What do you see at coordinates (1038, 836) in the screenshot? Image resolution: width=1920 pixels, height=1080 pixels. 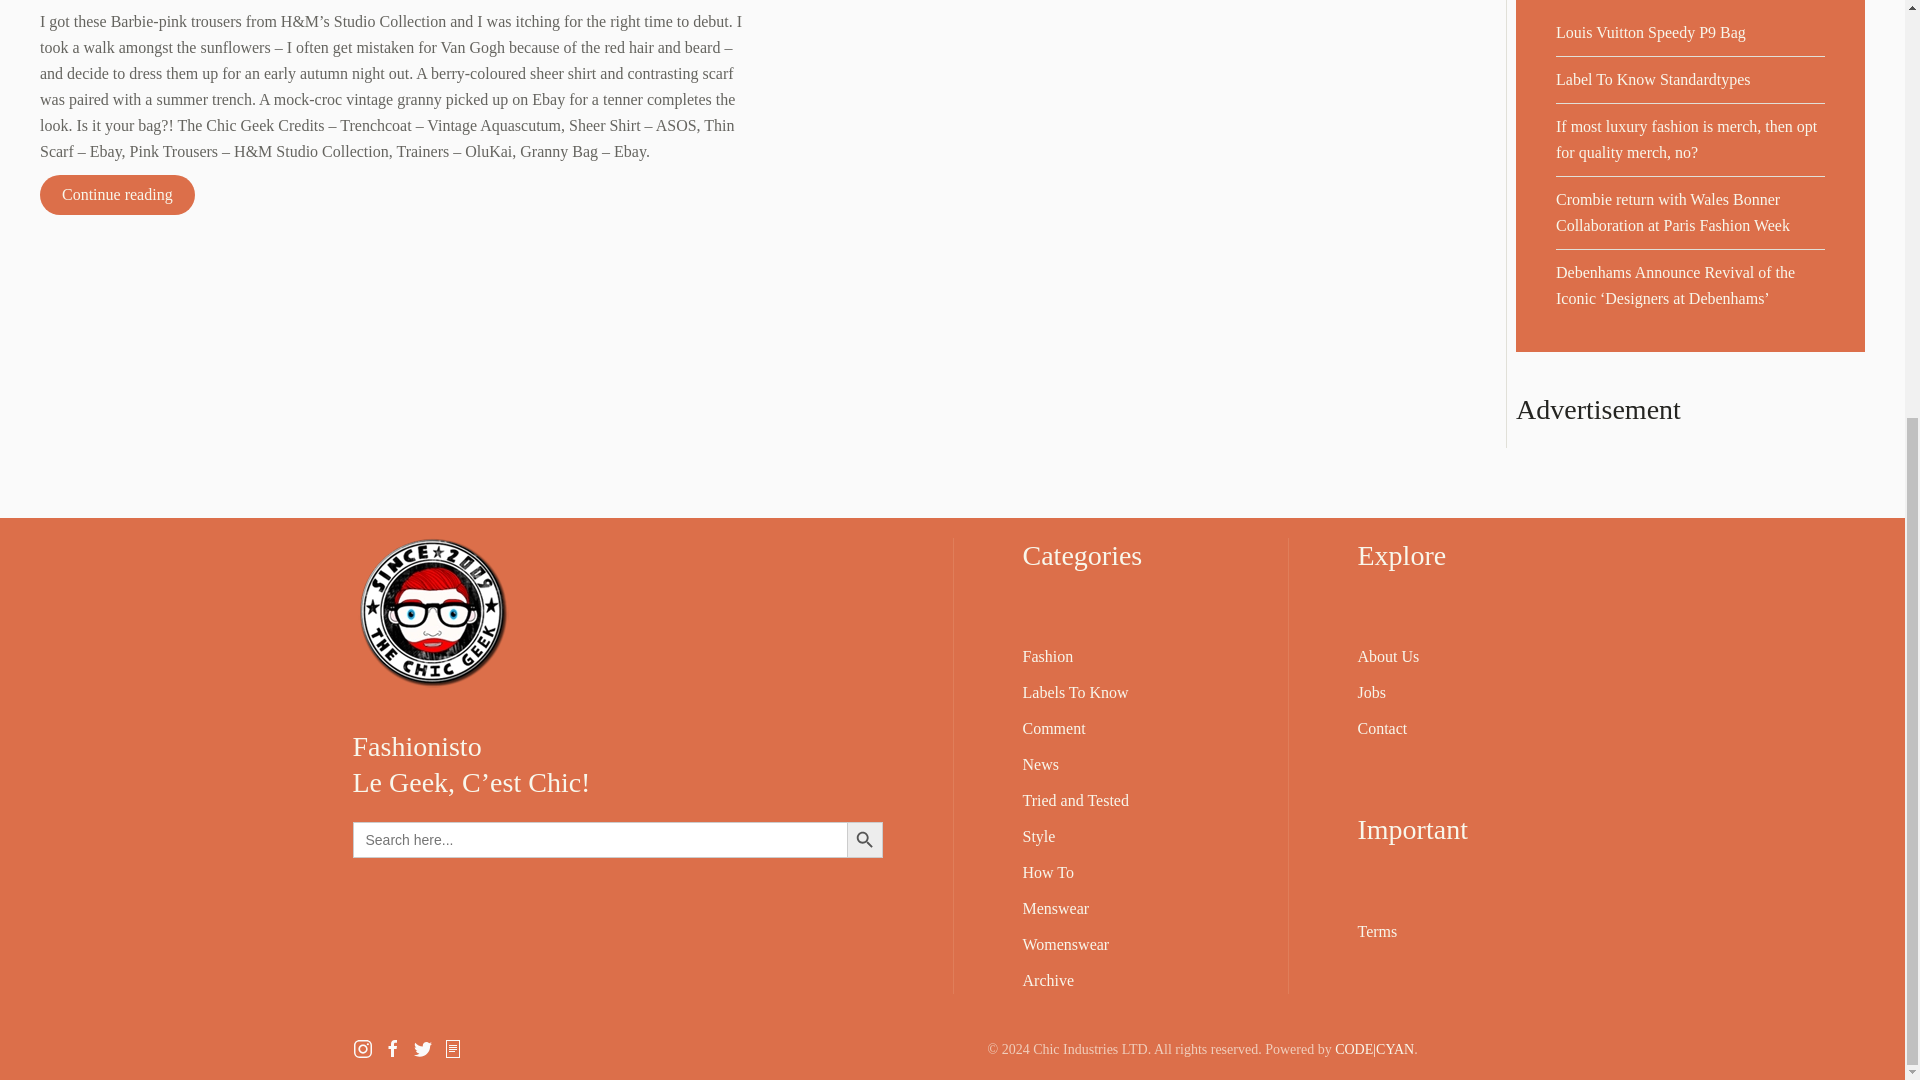 I see `Style` at bounding box center [1038, 836].